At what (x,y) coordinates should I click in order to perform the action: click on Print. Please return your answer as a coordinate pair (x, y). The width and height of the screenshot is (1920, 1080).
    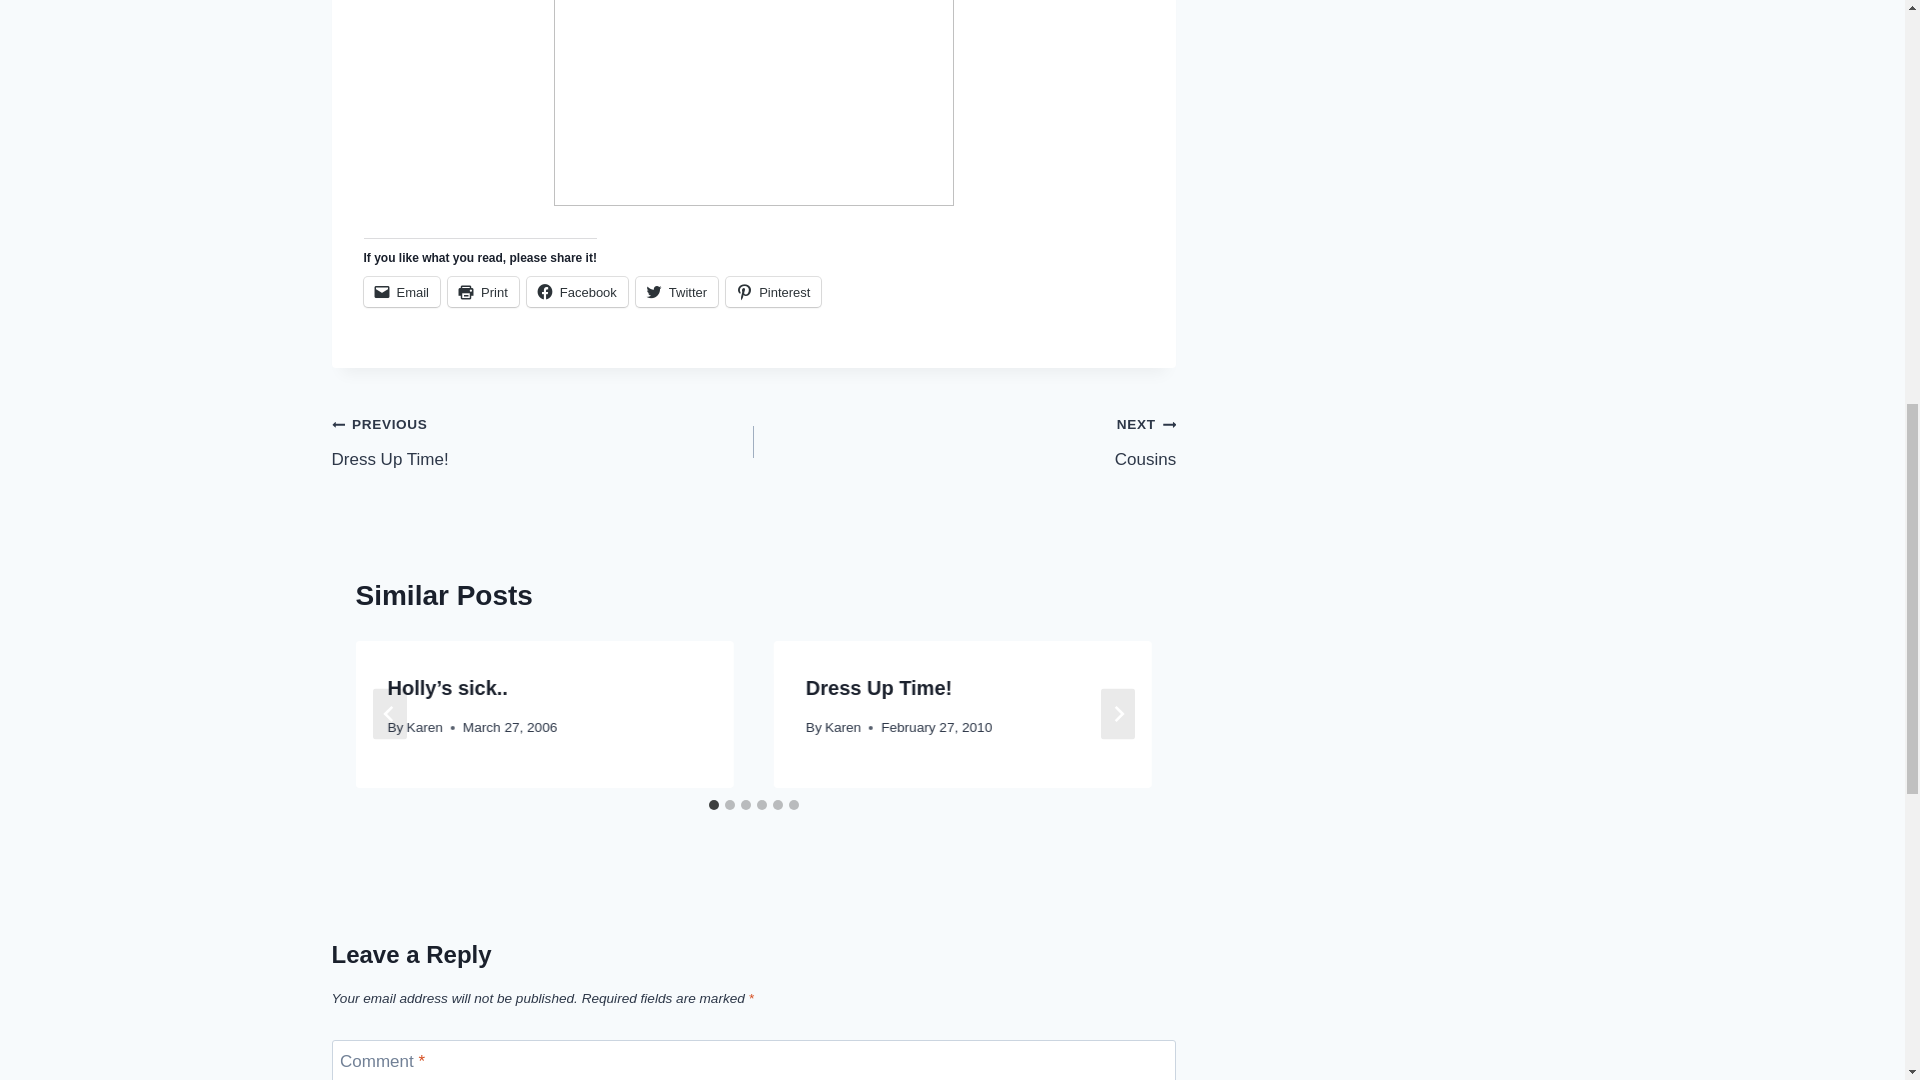
    Looking at the image, I should click on (964, 442).